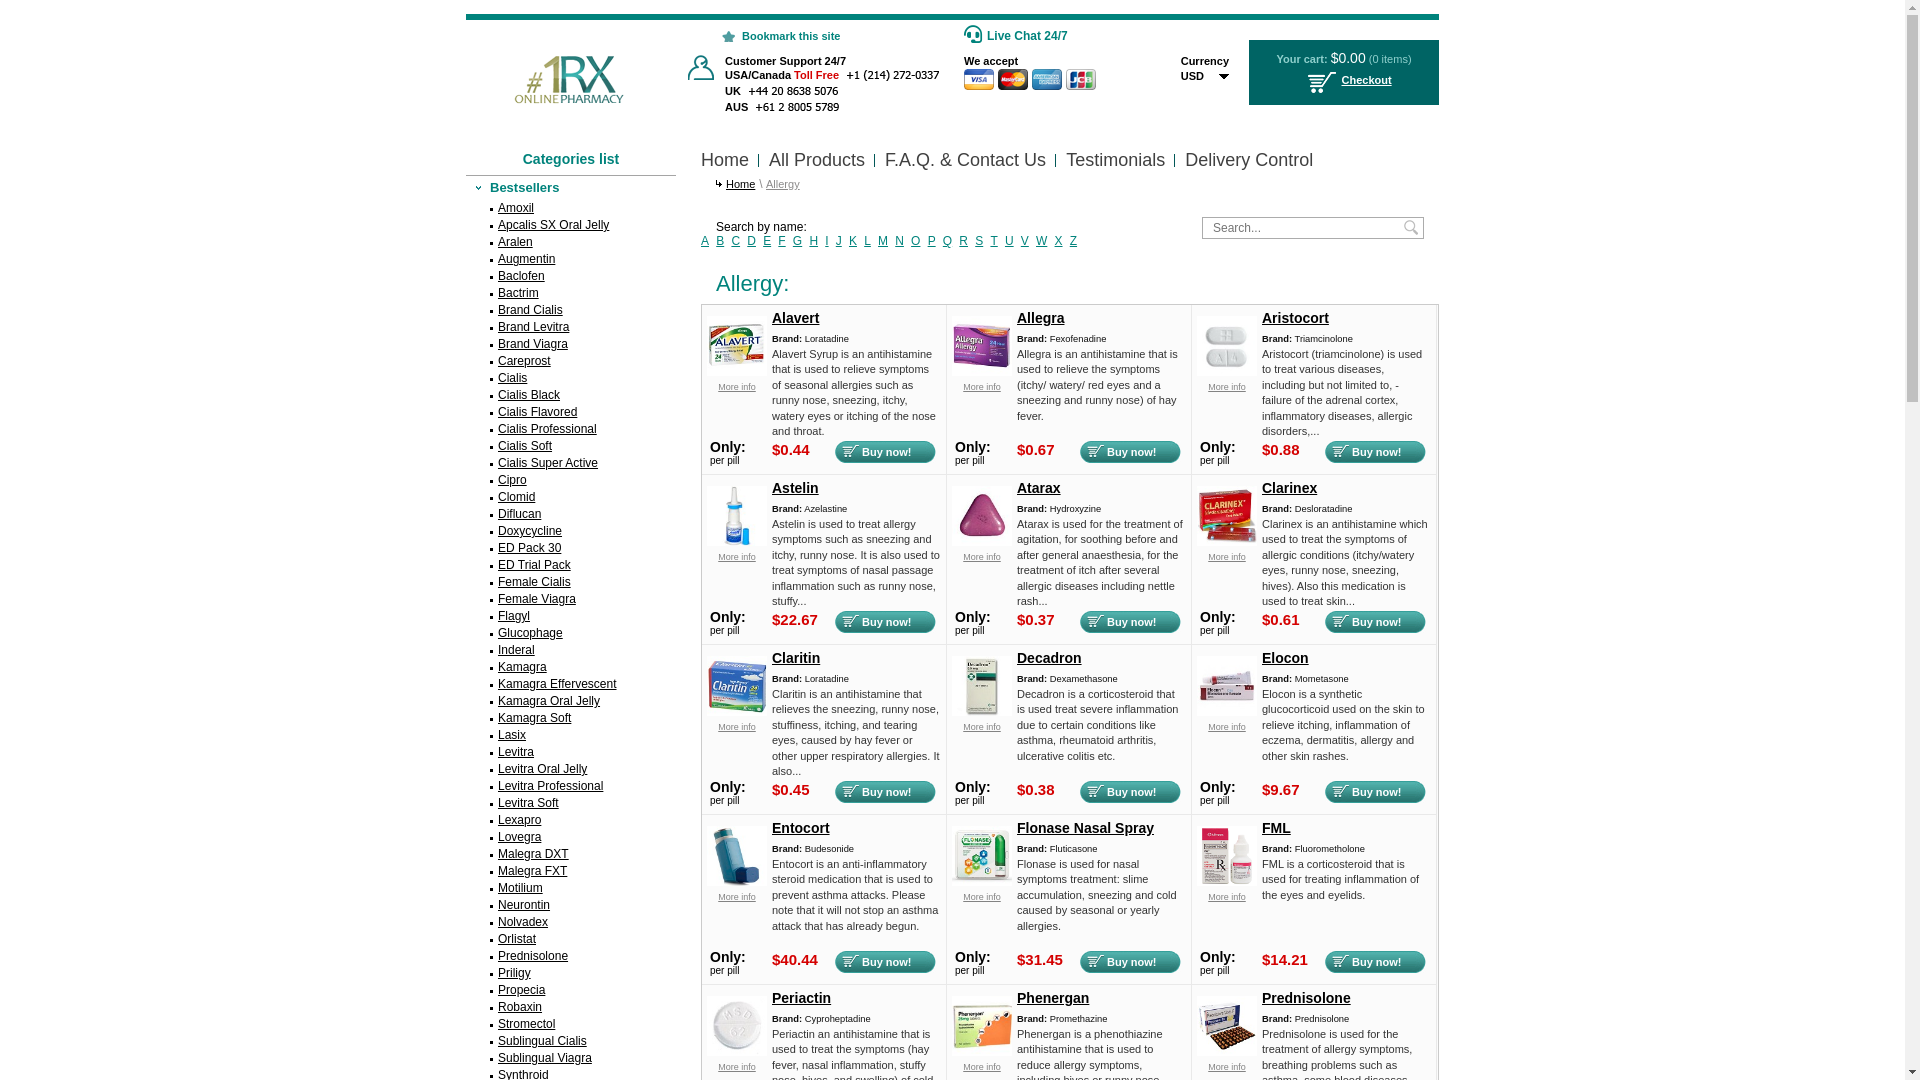  What do you see at coordinates (966, 160) in the screenshot?
I see `F.A.Q. & Contact Us` at bounding box center [966, 160].